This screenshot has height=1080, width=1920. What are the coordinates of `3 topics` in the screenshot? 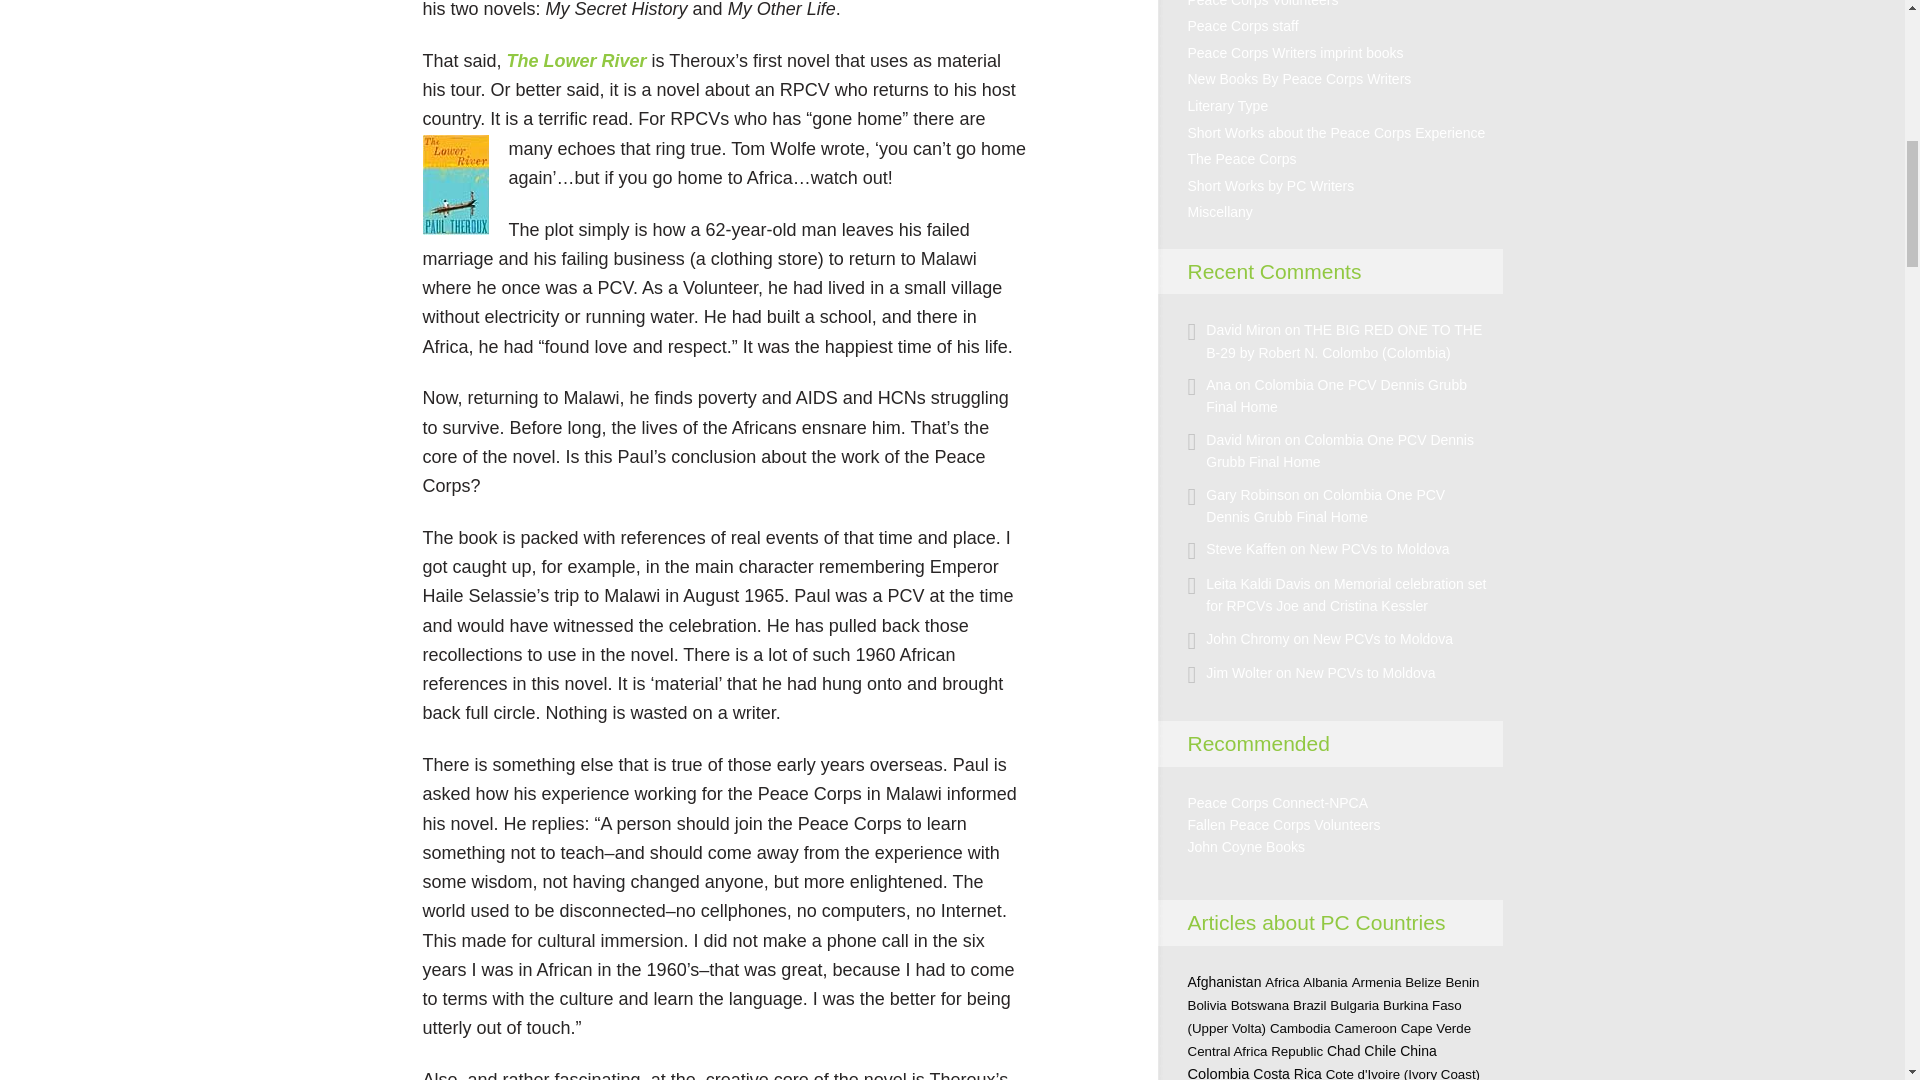 It's located at (1462, 982).